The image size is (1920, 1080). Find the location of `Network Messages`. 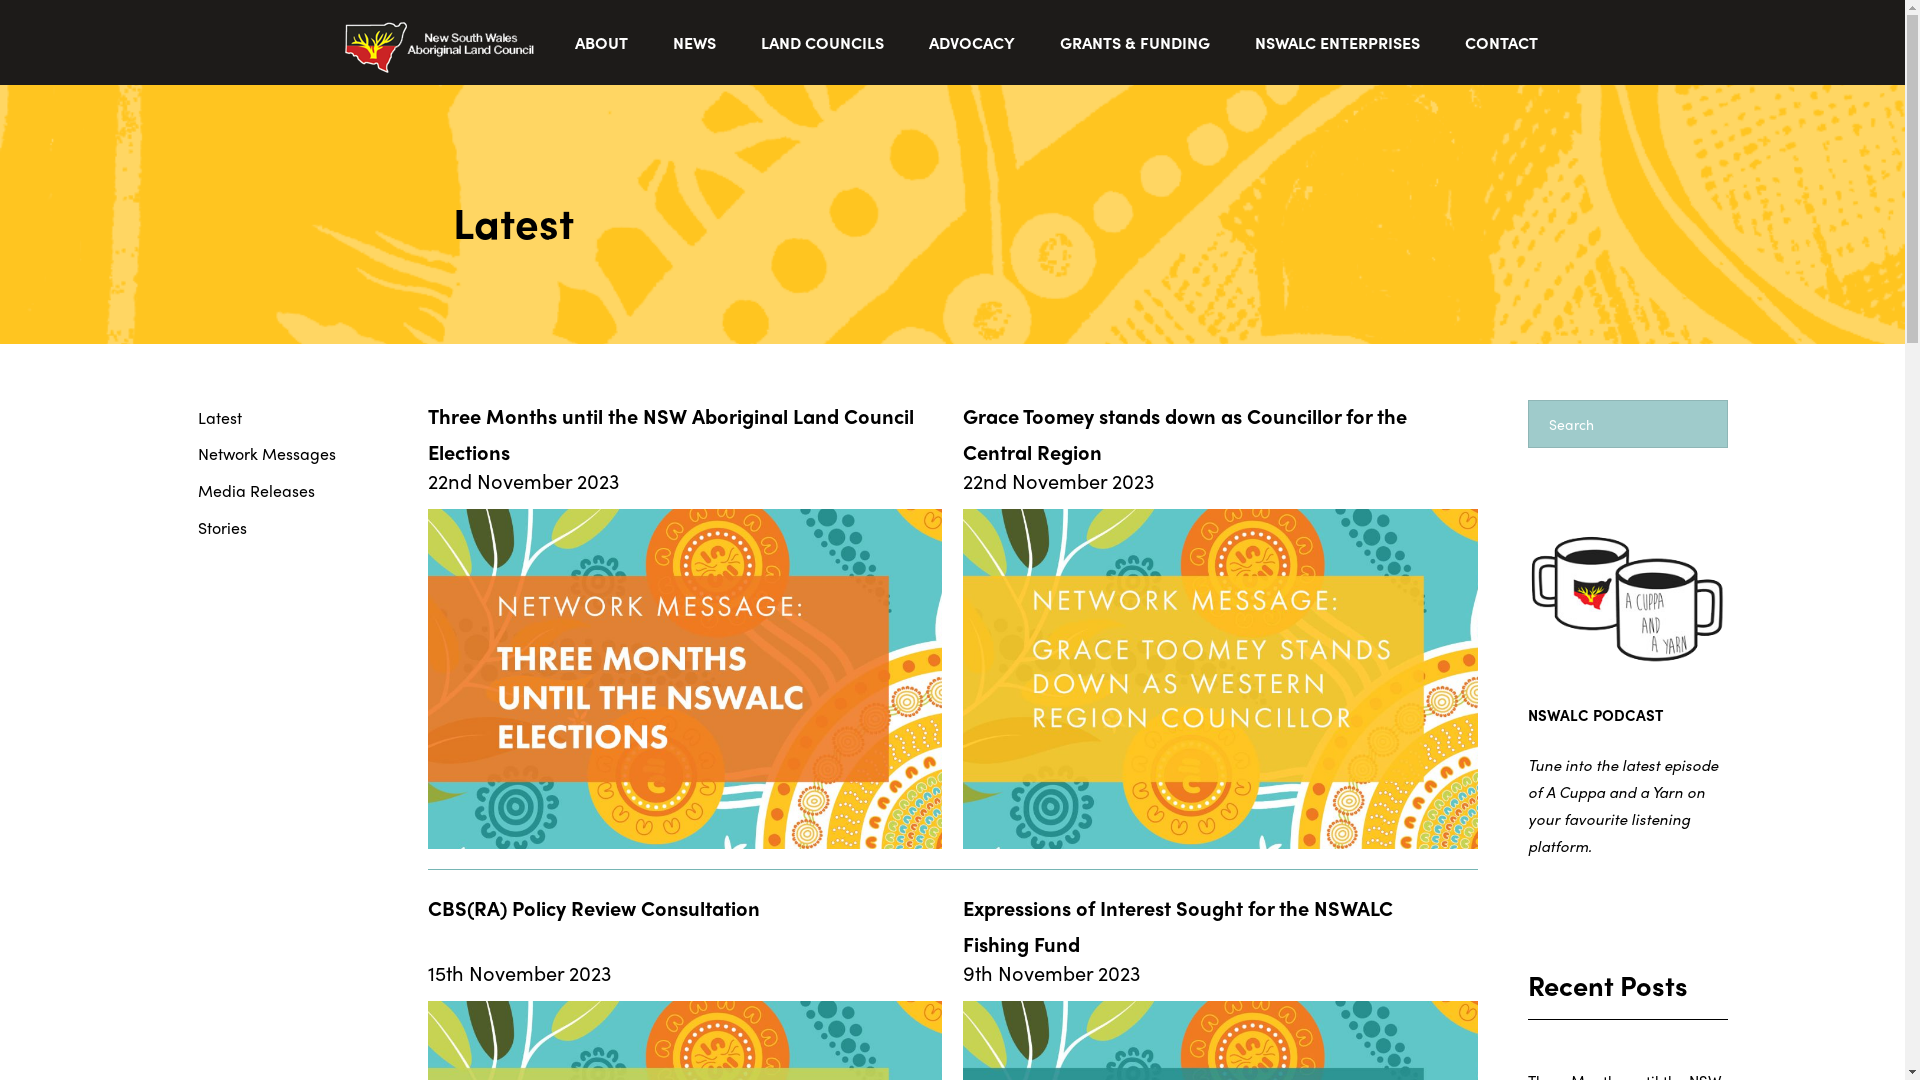

Network Messages is located at coordinates (278, 454).